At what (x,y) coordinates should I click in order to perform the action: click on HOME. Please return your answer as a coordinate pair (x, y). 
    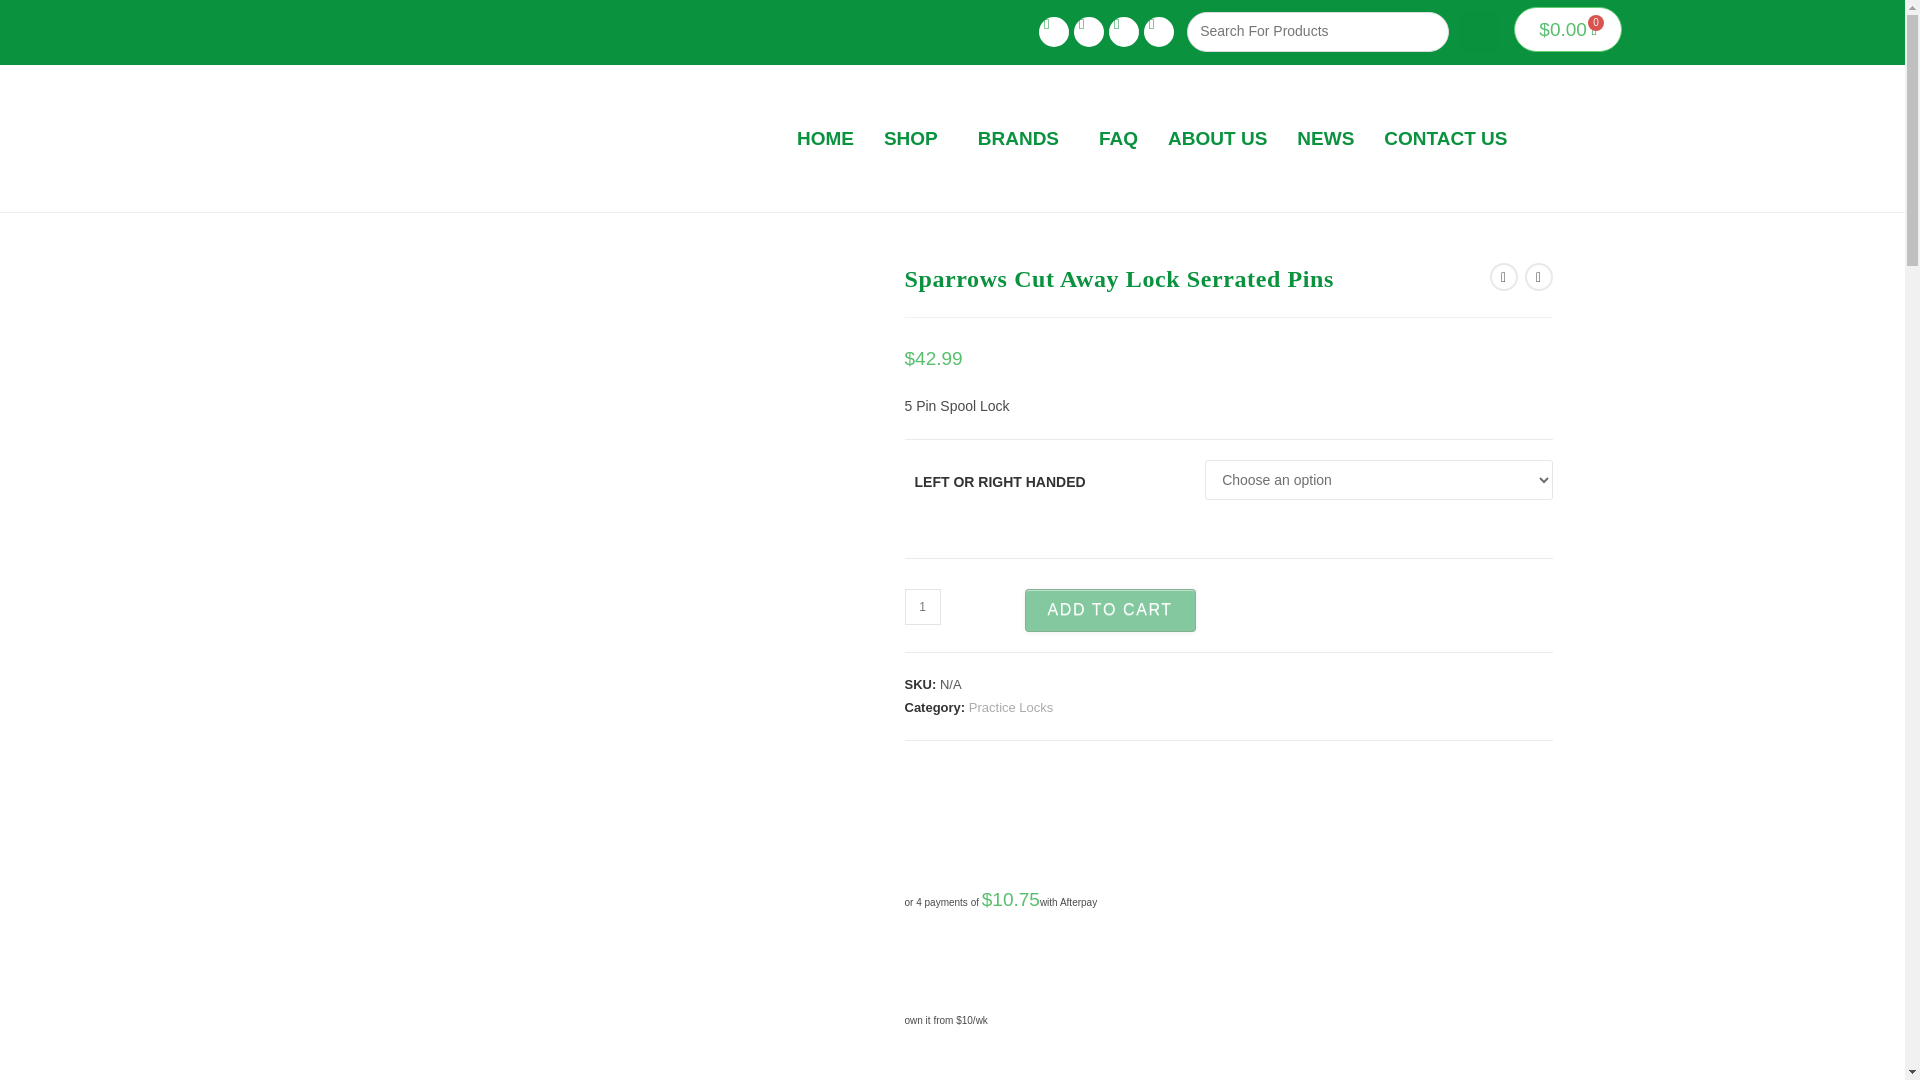
    Looking at the image, I should click on (825, 138).